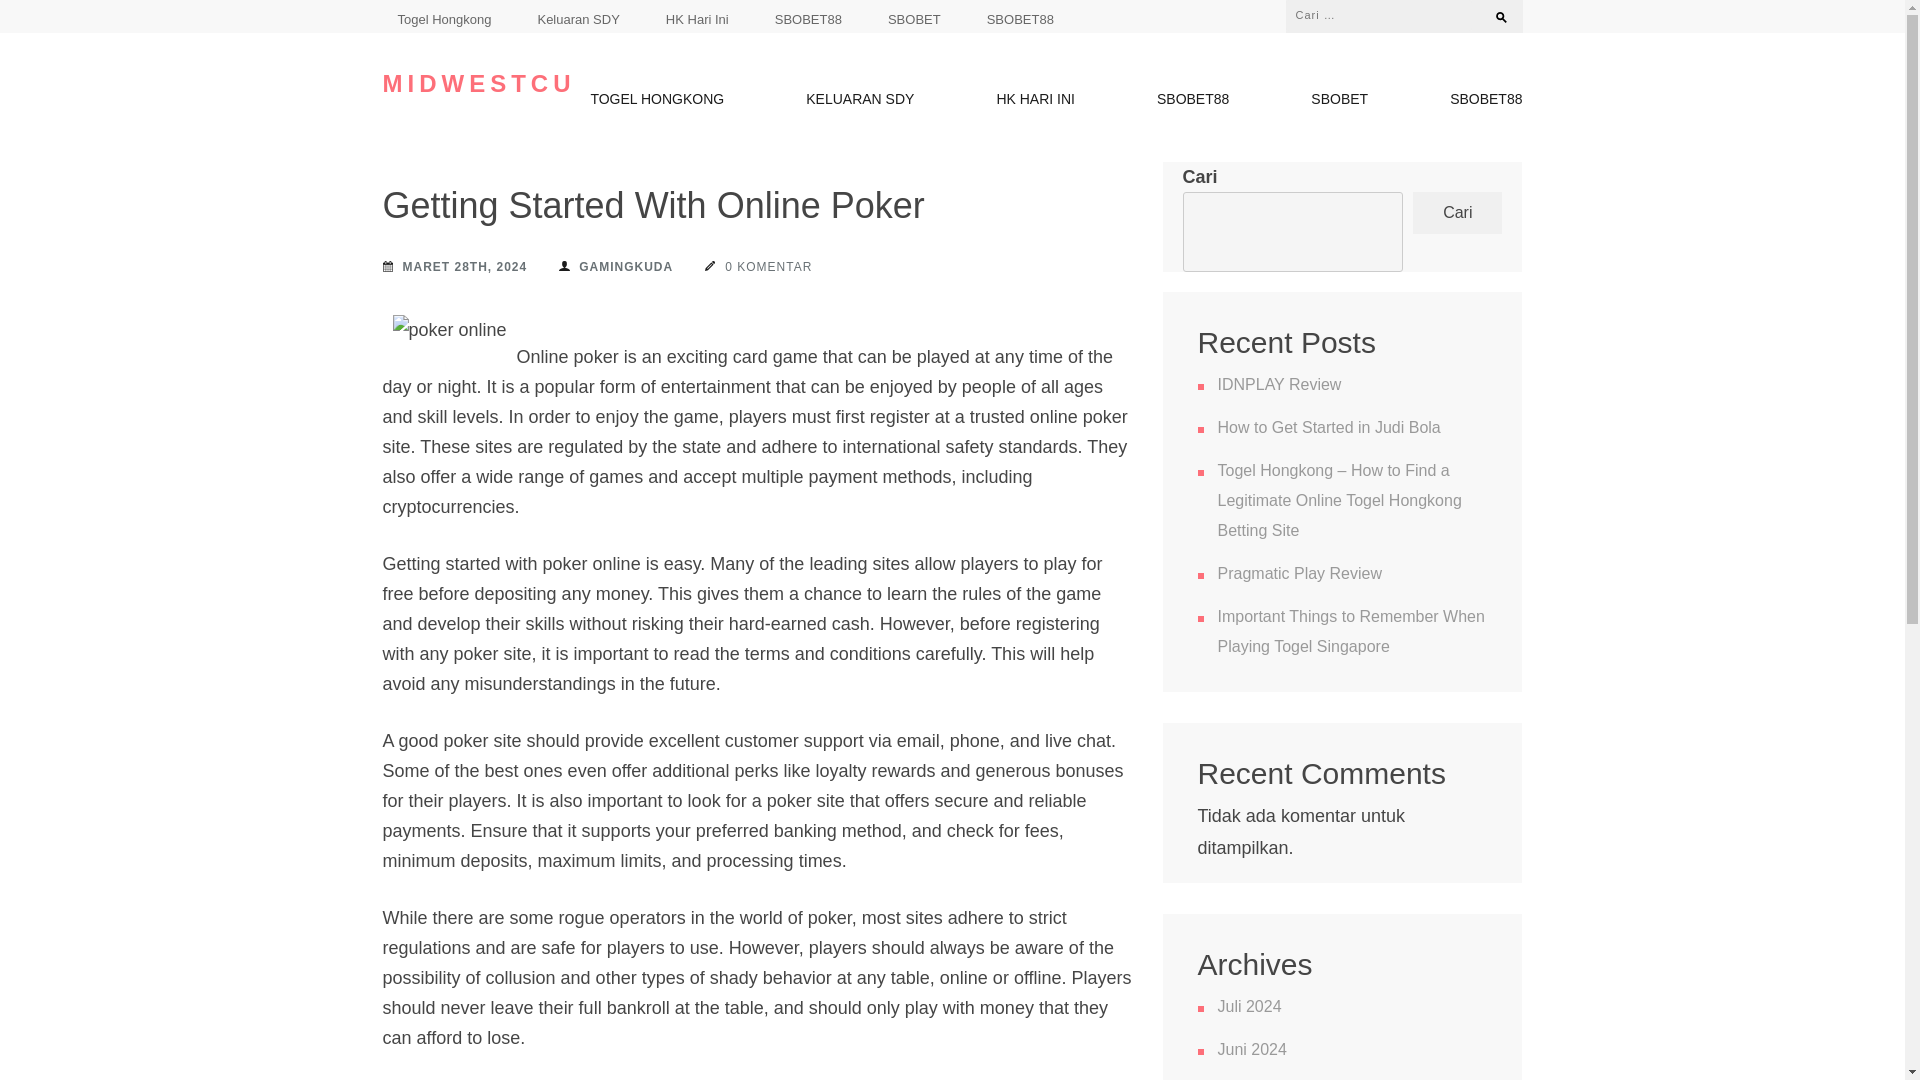 This screenshot has height=1080, width=1920. I want to click on SBOBET88, so click(1486, 103).